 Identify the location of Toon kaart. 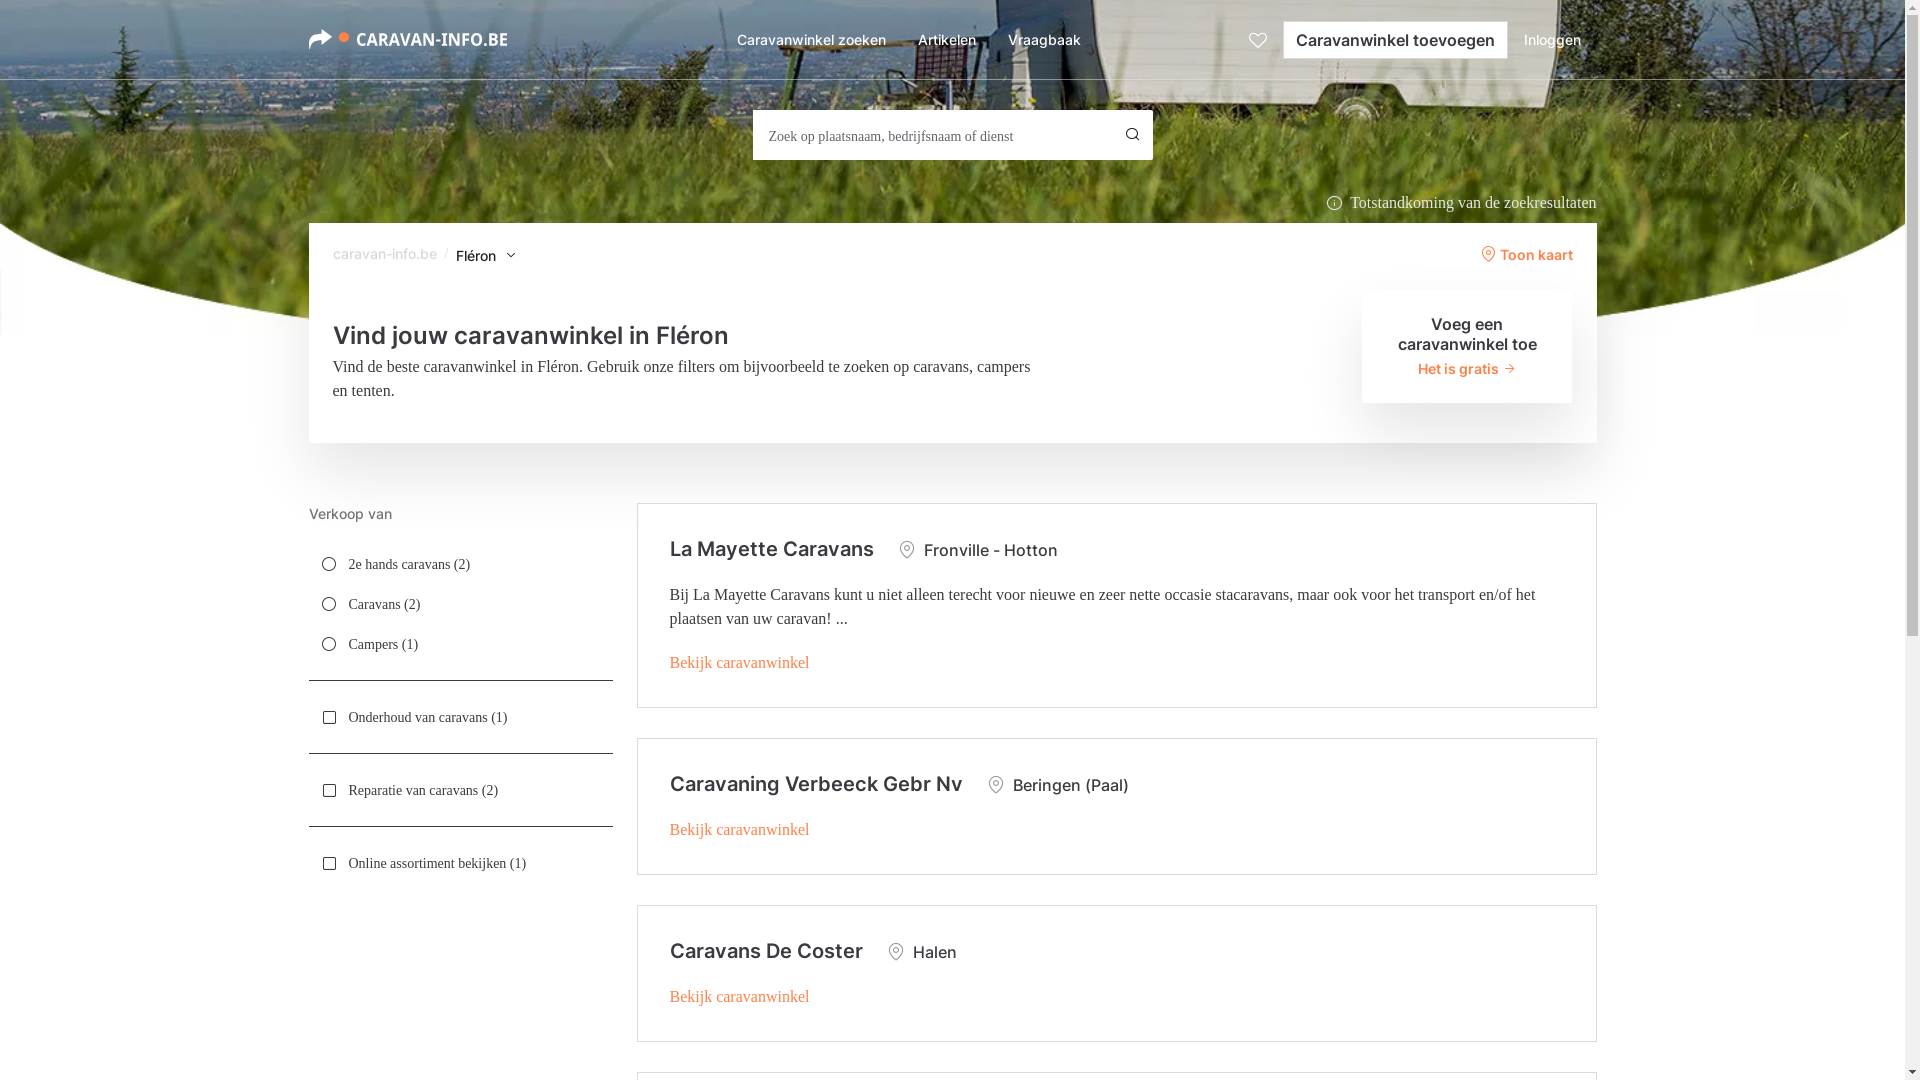
(1526, 254).